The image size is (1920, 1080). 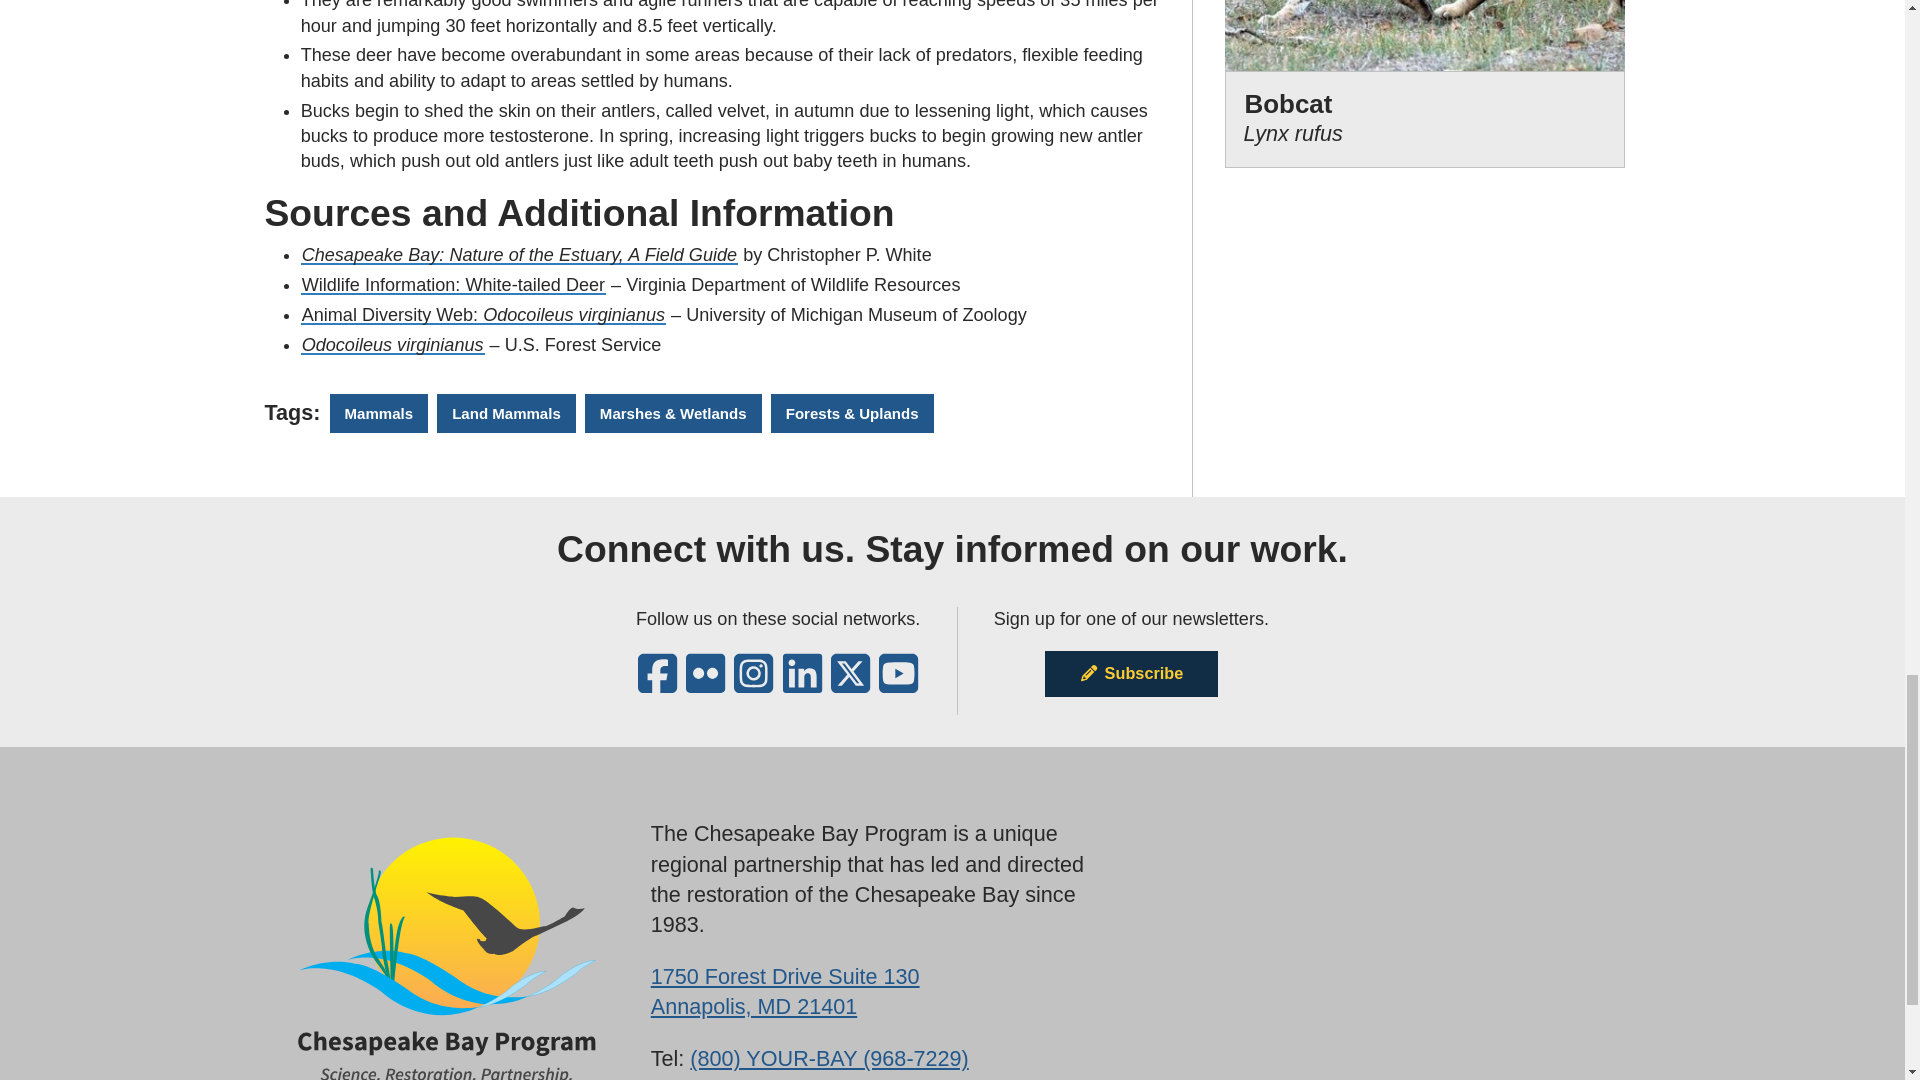 What do you see at coordinates (1130, 674) in the screenshot?
I see `Animal Diversity Web: Odocoileus virginianus` at bounding box center [1130, 674].